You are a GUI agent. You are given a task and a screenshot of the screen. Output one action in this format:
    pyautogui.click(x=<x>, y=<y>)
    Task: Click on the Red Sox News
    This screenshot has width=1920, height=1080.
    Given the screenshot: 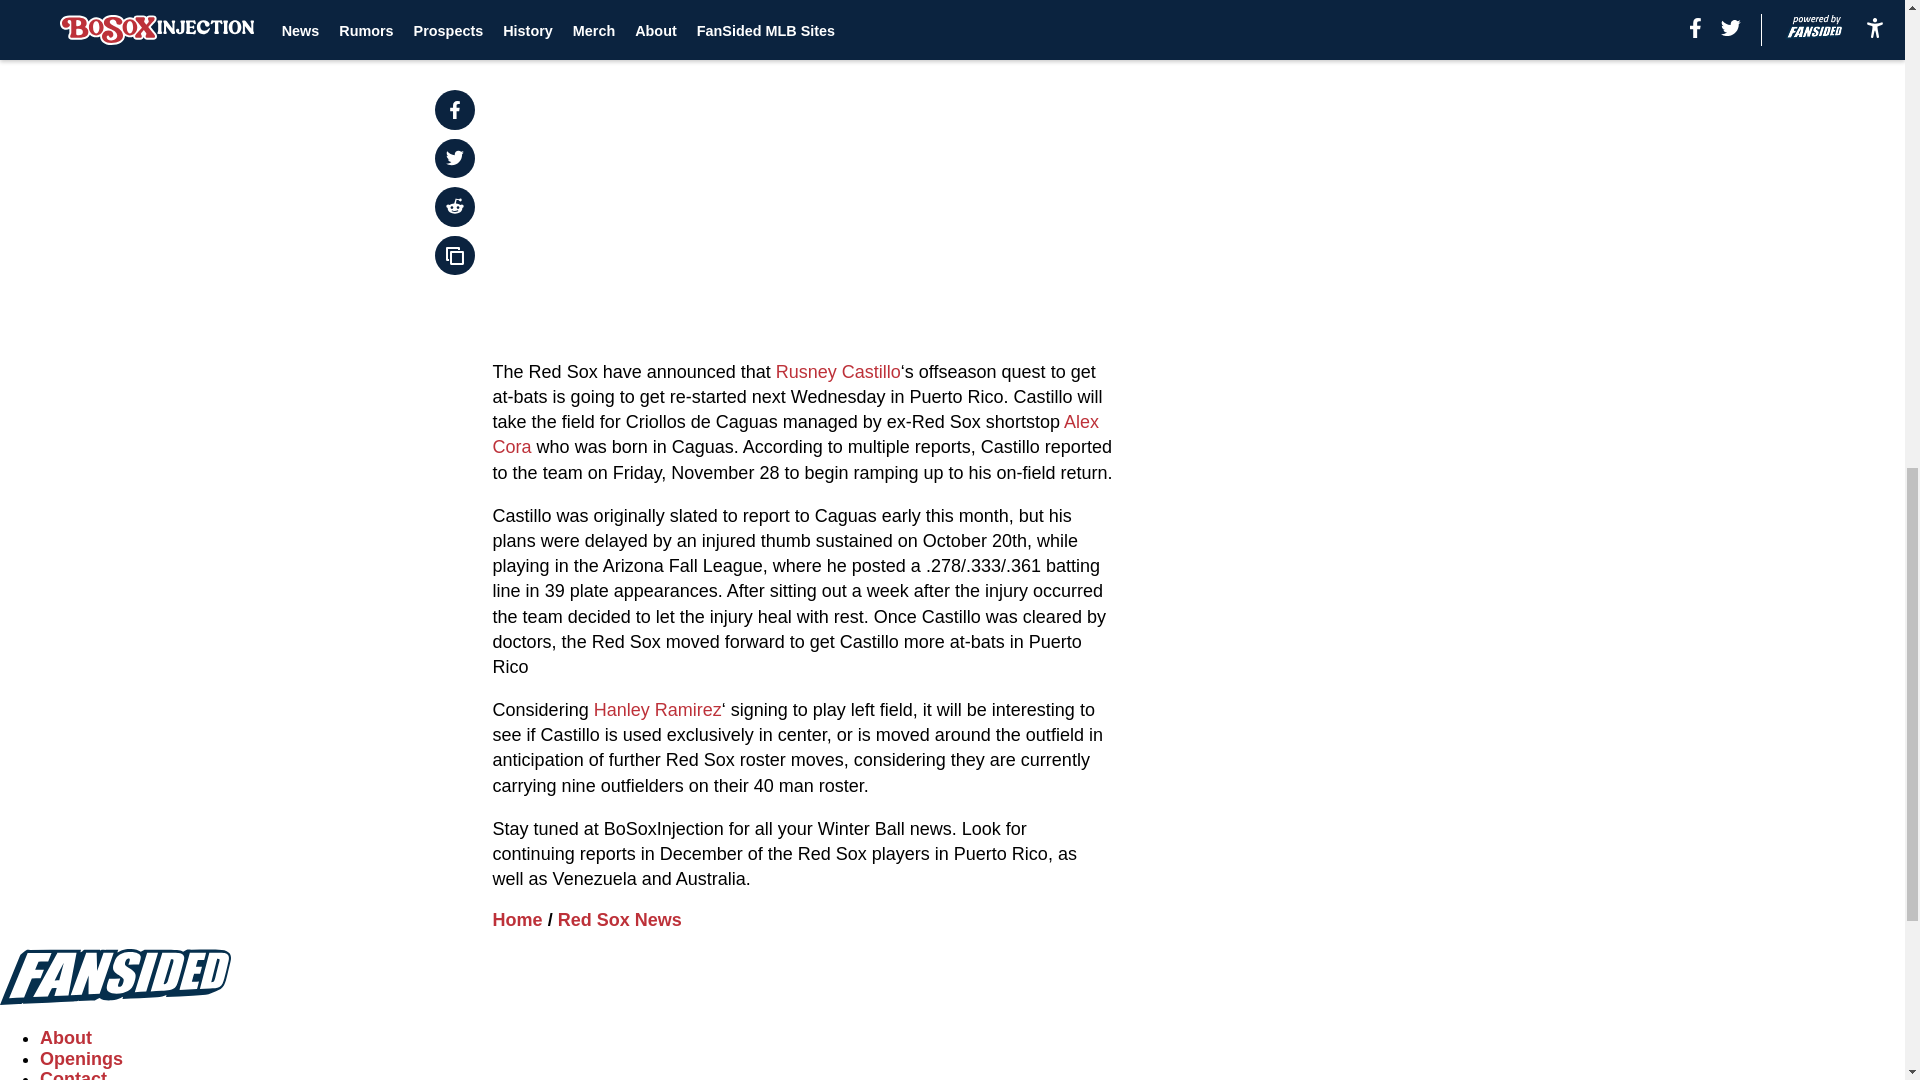 What is the action you would take?
    pyautogui.click(x=620, y=920)
    